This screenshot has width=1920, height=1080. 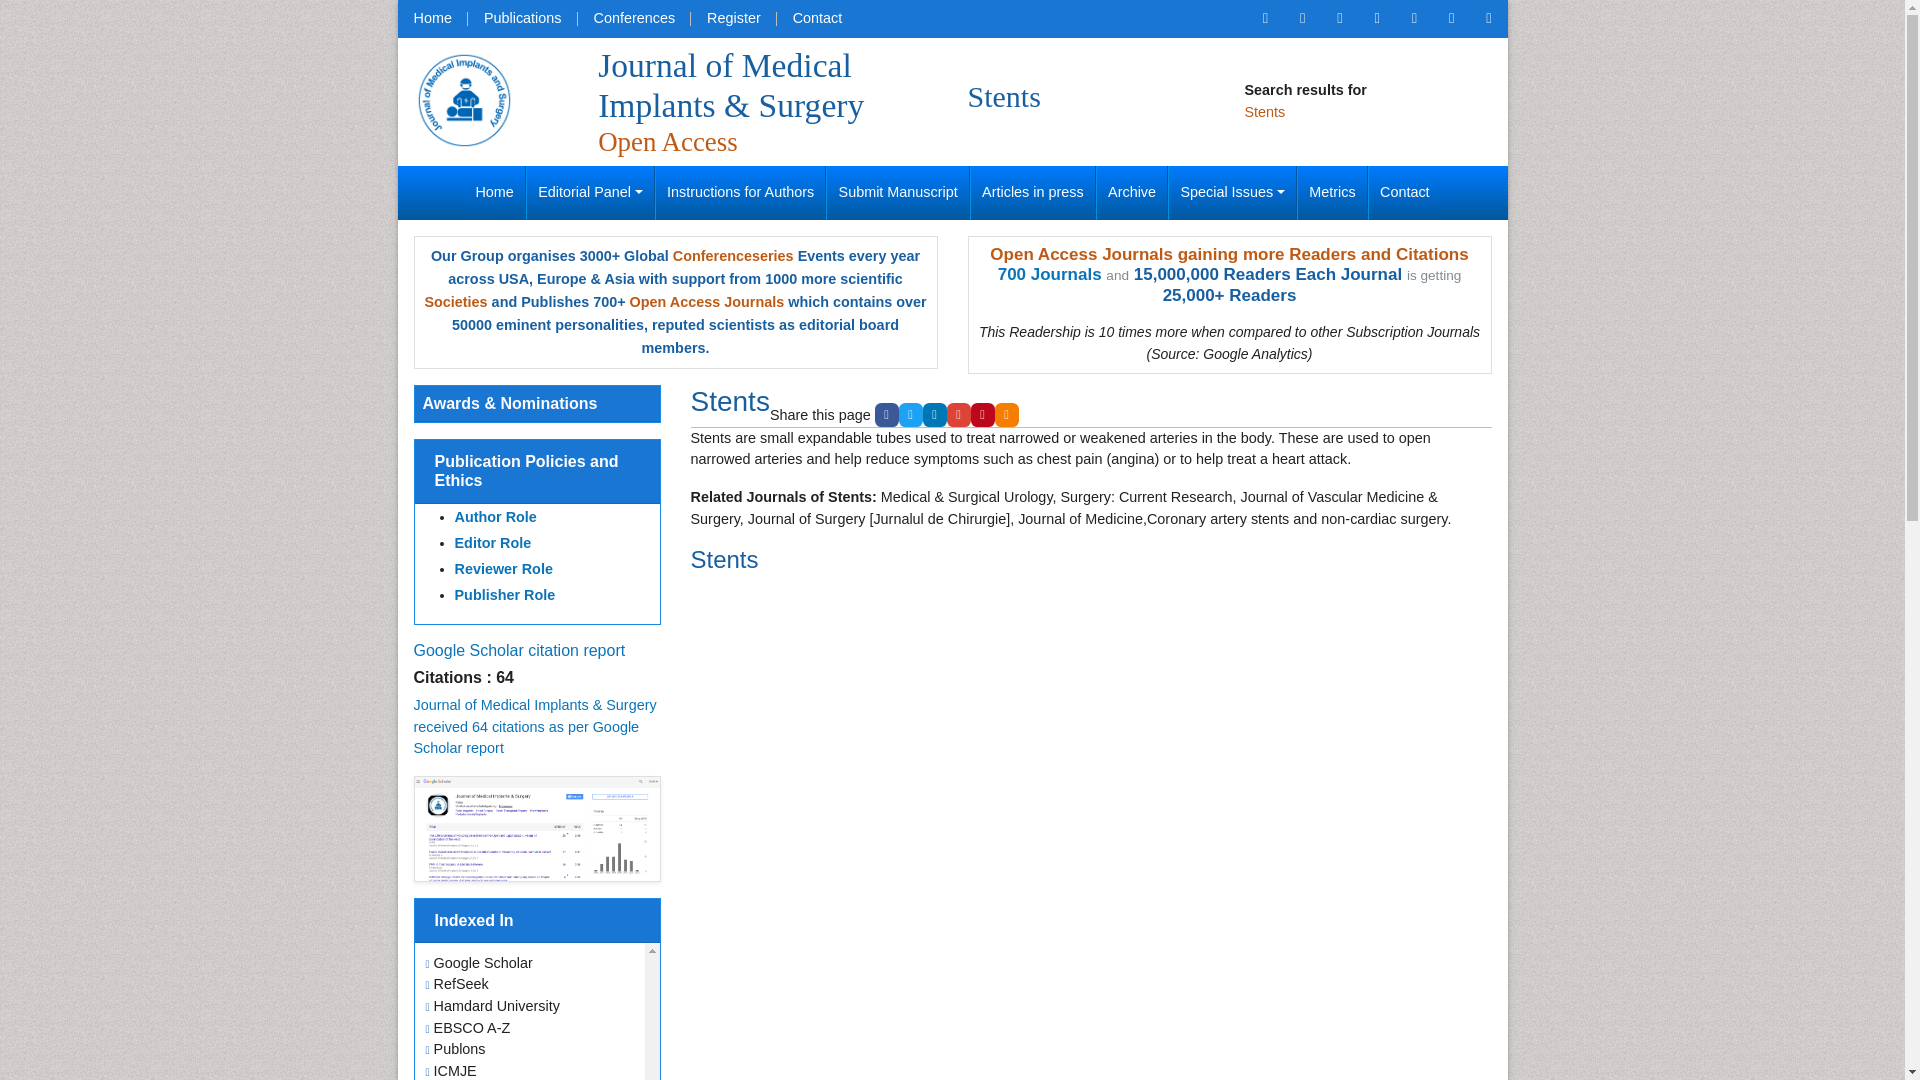 What do you see at coordinates (522, 18) in the screenshot?
I see `Publications` at bounding box center [522, 18].